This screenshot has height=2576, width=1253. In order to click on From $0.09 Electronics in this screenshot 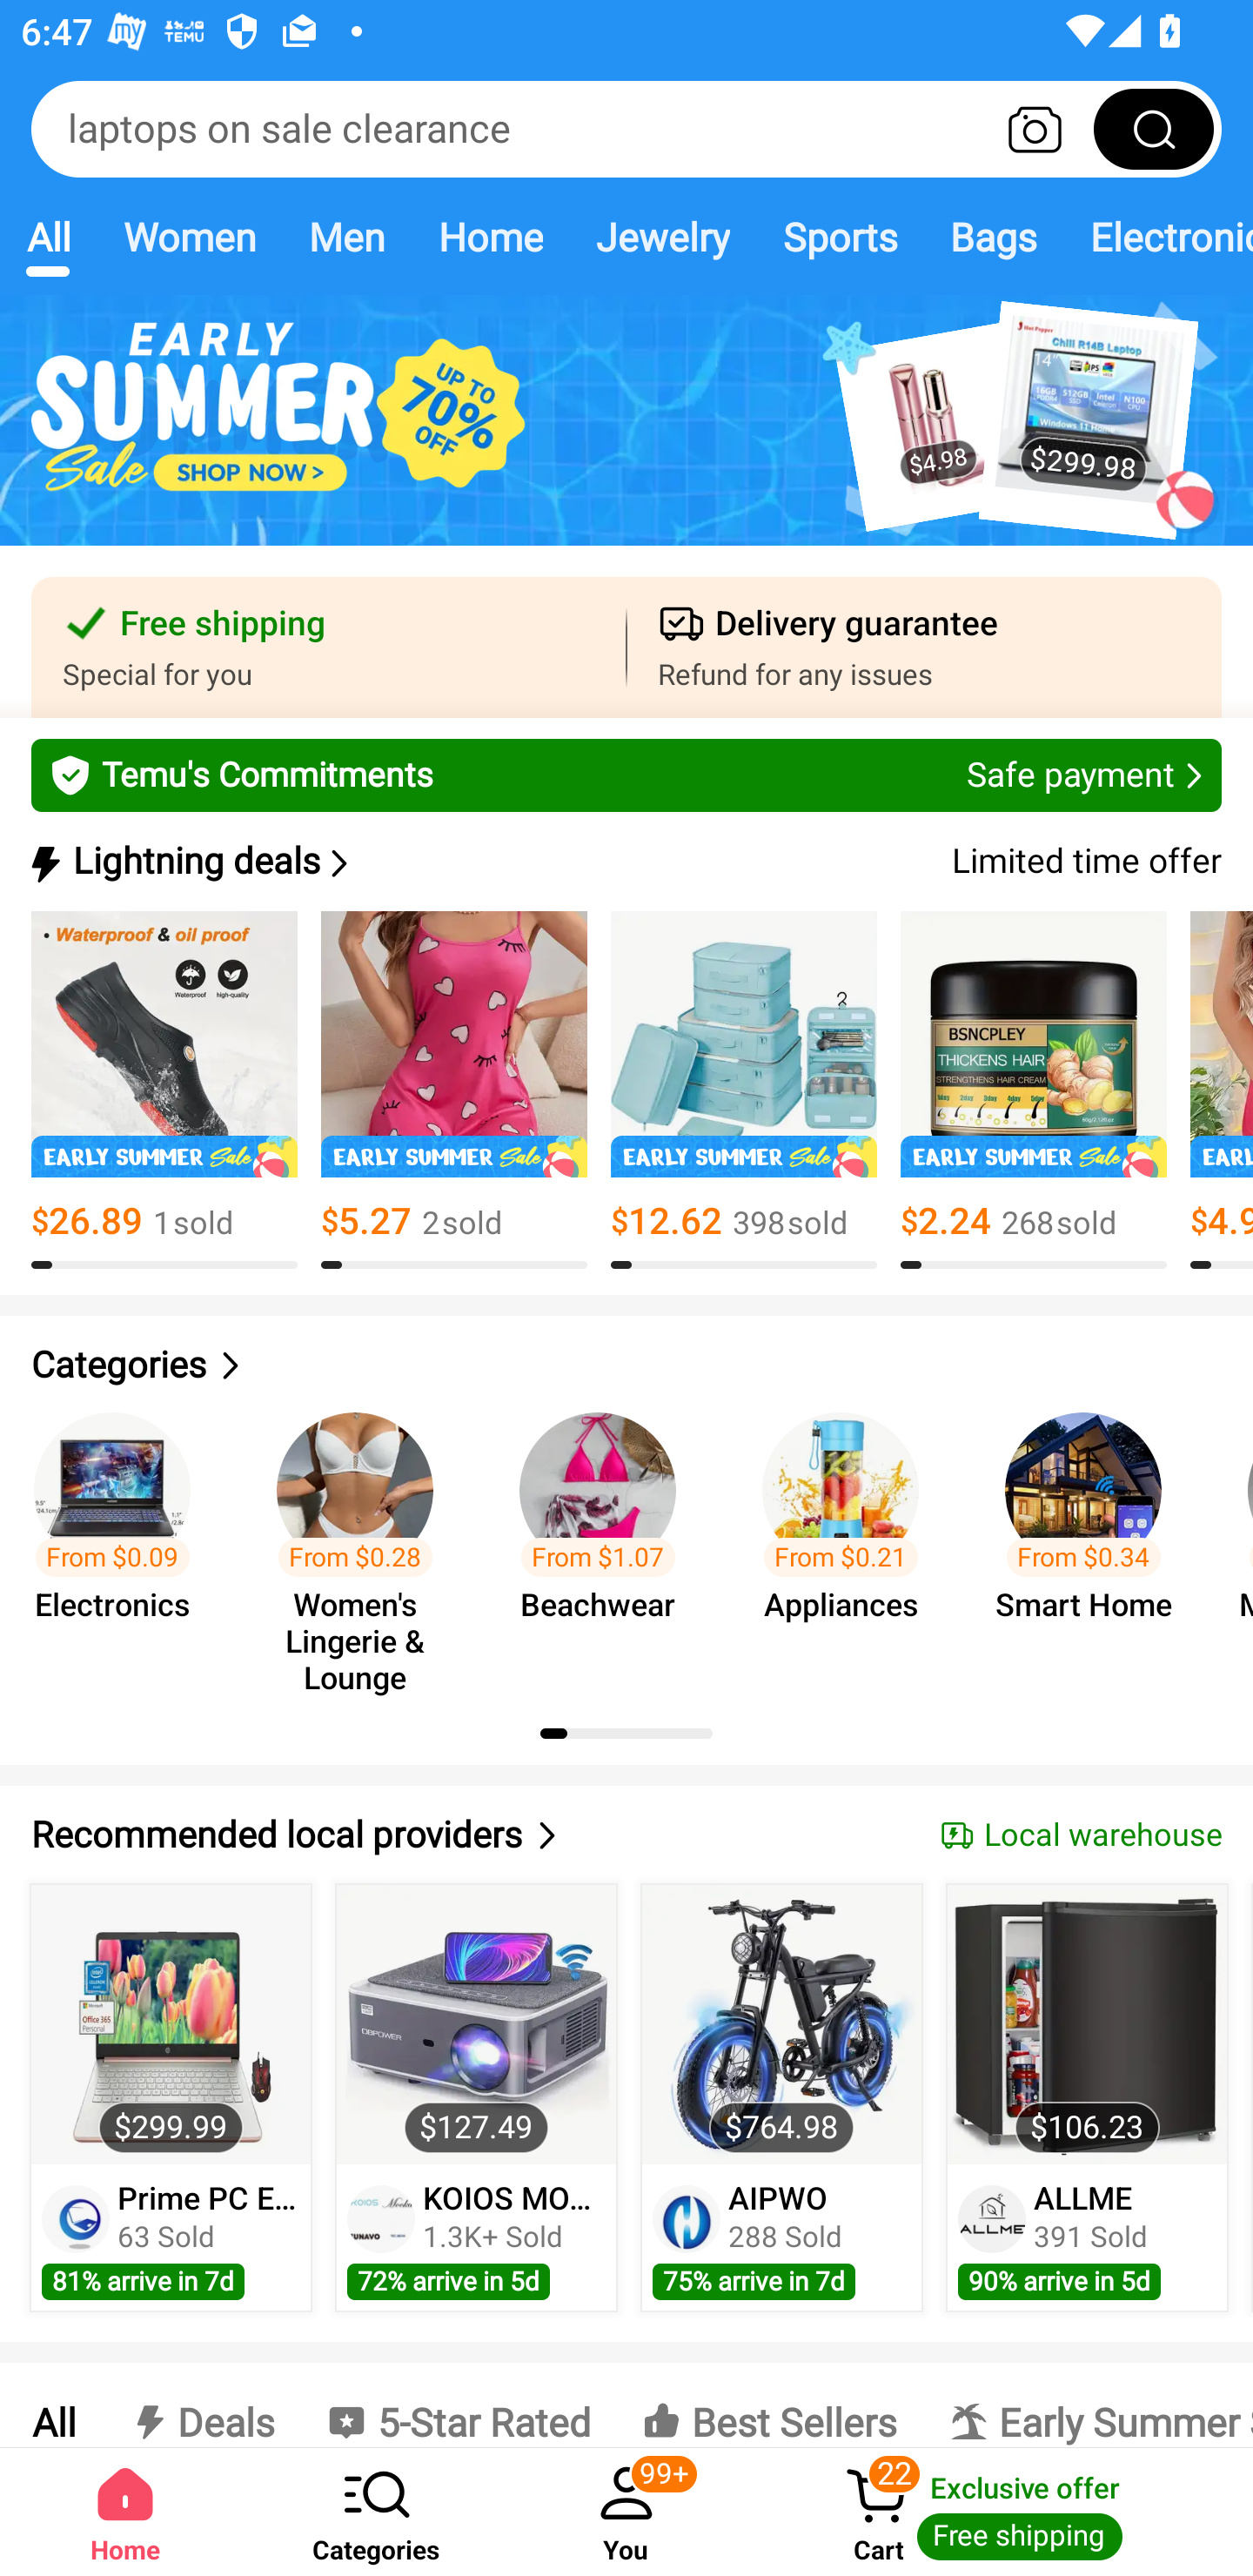, I will do `click(122, 1539)`.